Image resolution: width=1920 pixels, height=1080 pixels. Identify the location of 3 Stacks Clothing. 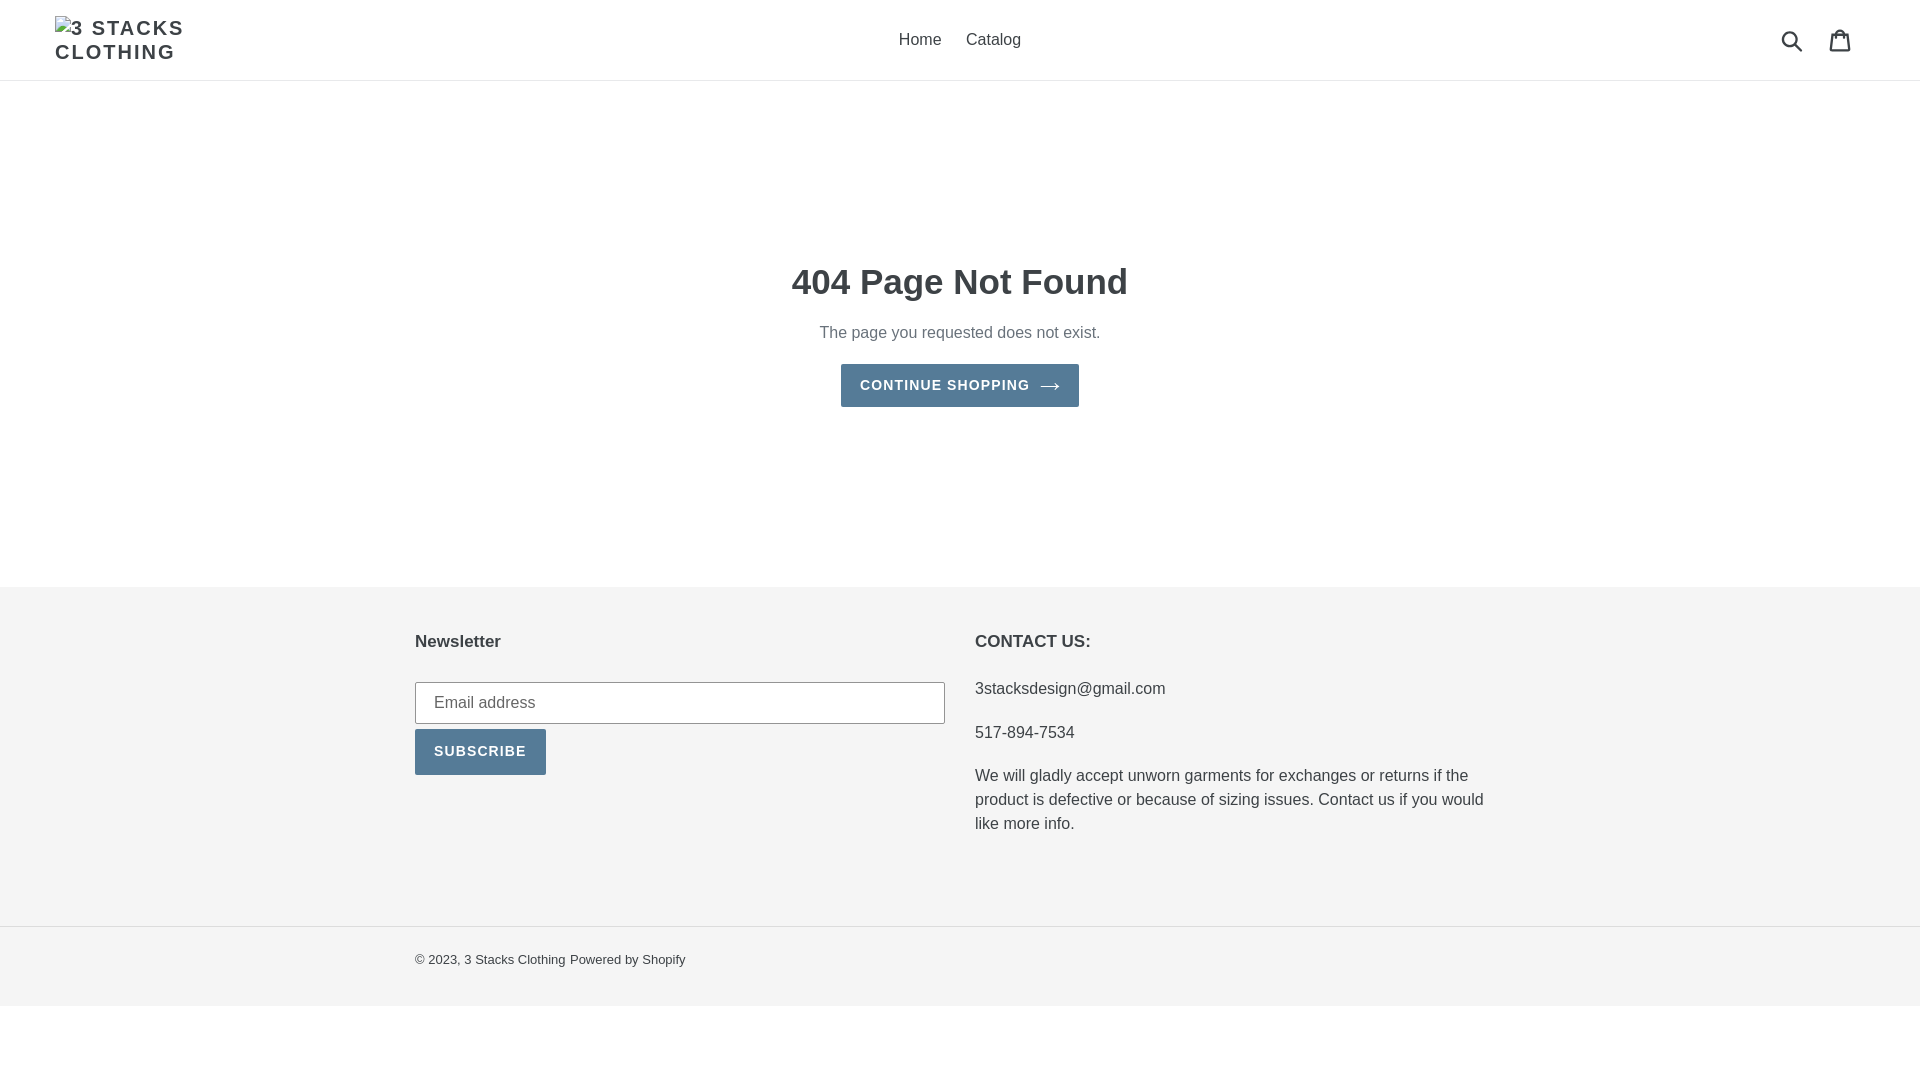
(514, 960).